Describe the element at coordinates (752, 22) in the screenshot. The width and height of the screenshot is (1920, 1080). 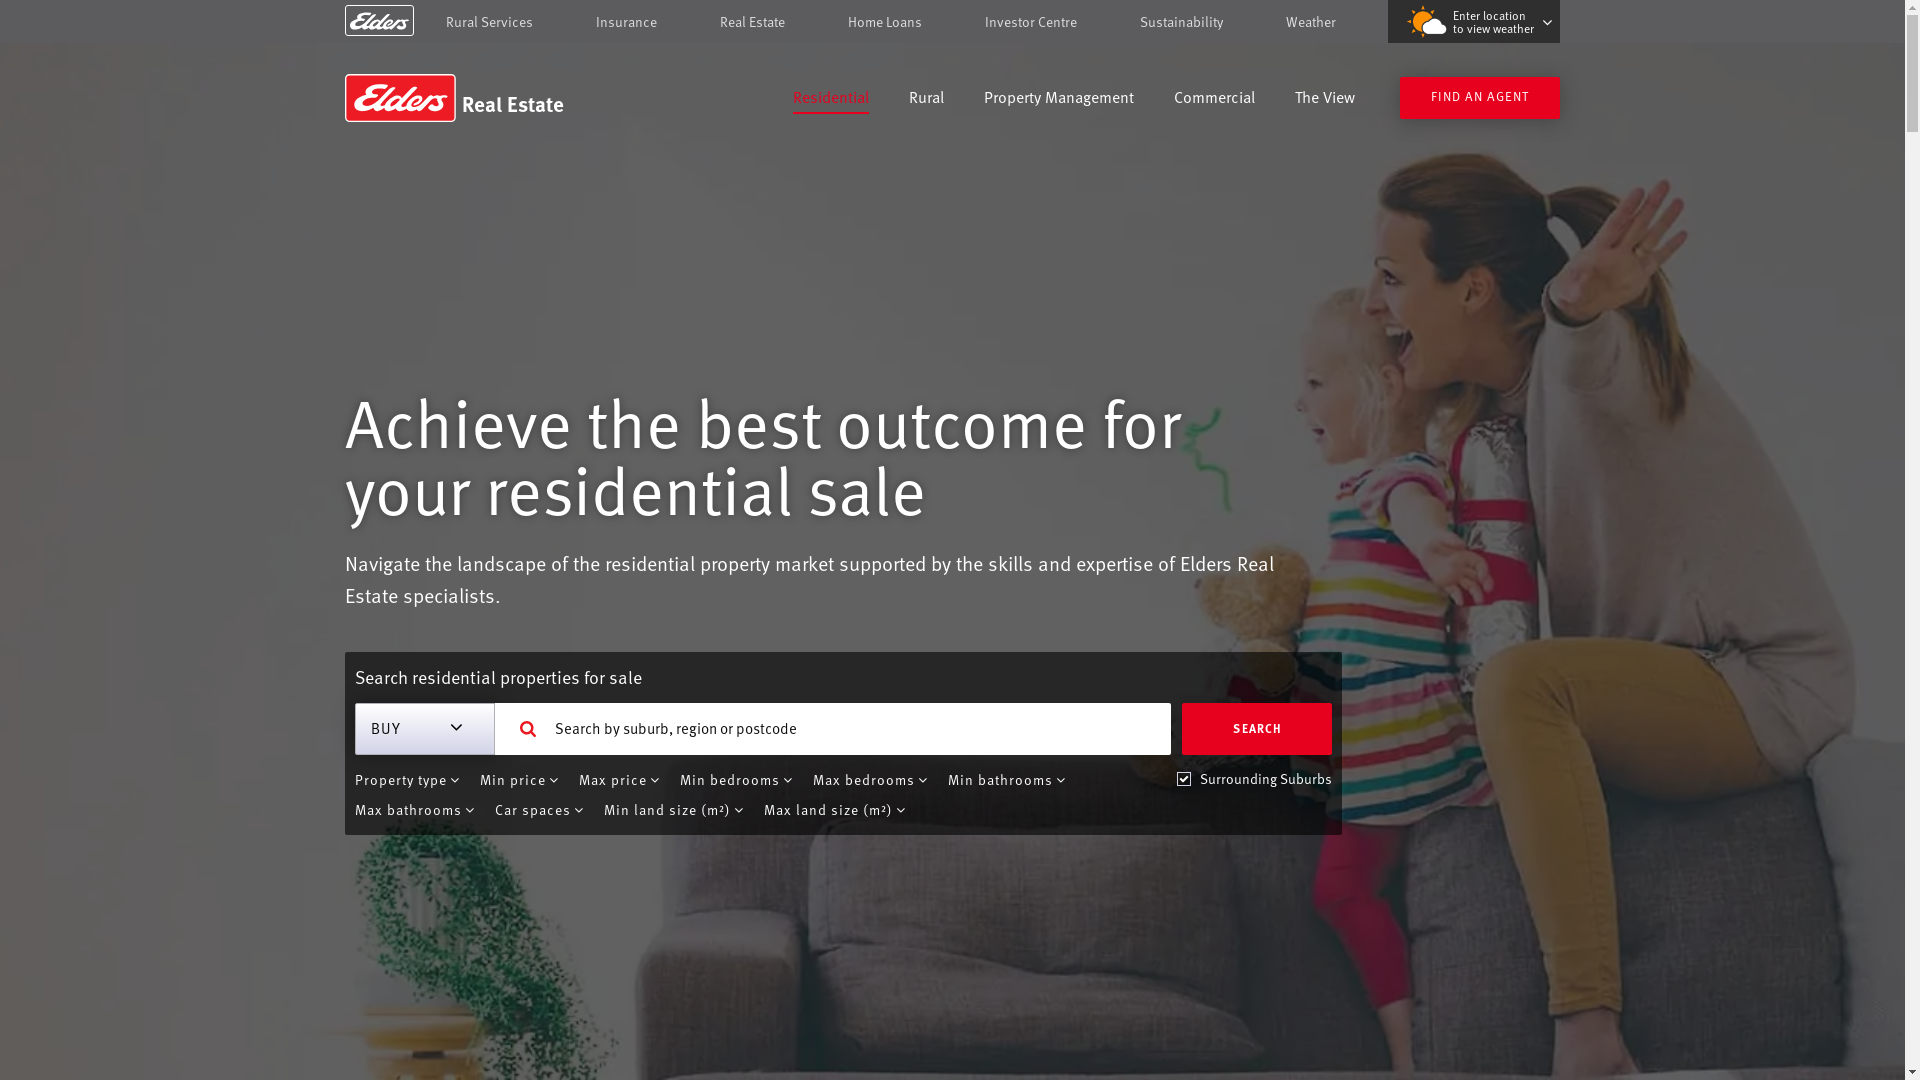
I see `Real Estate` at that location.